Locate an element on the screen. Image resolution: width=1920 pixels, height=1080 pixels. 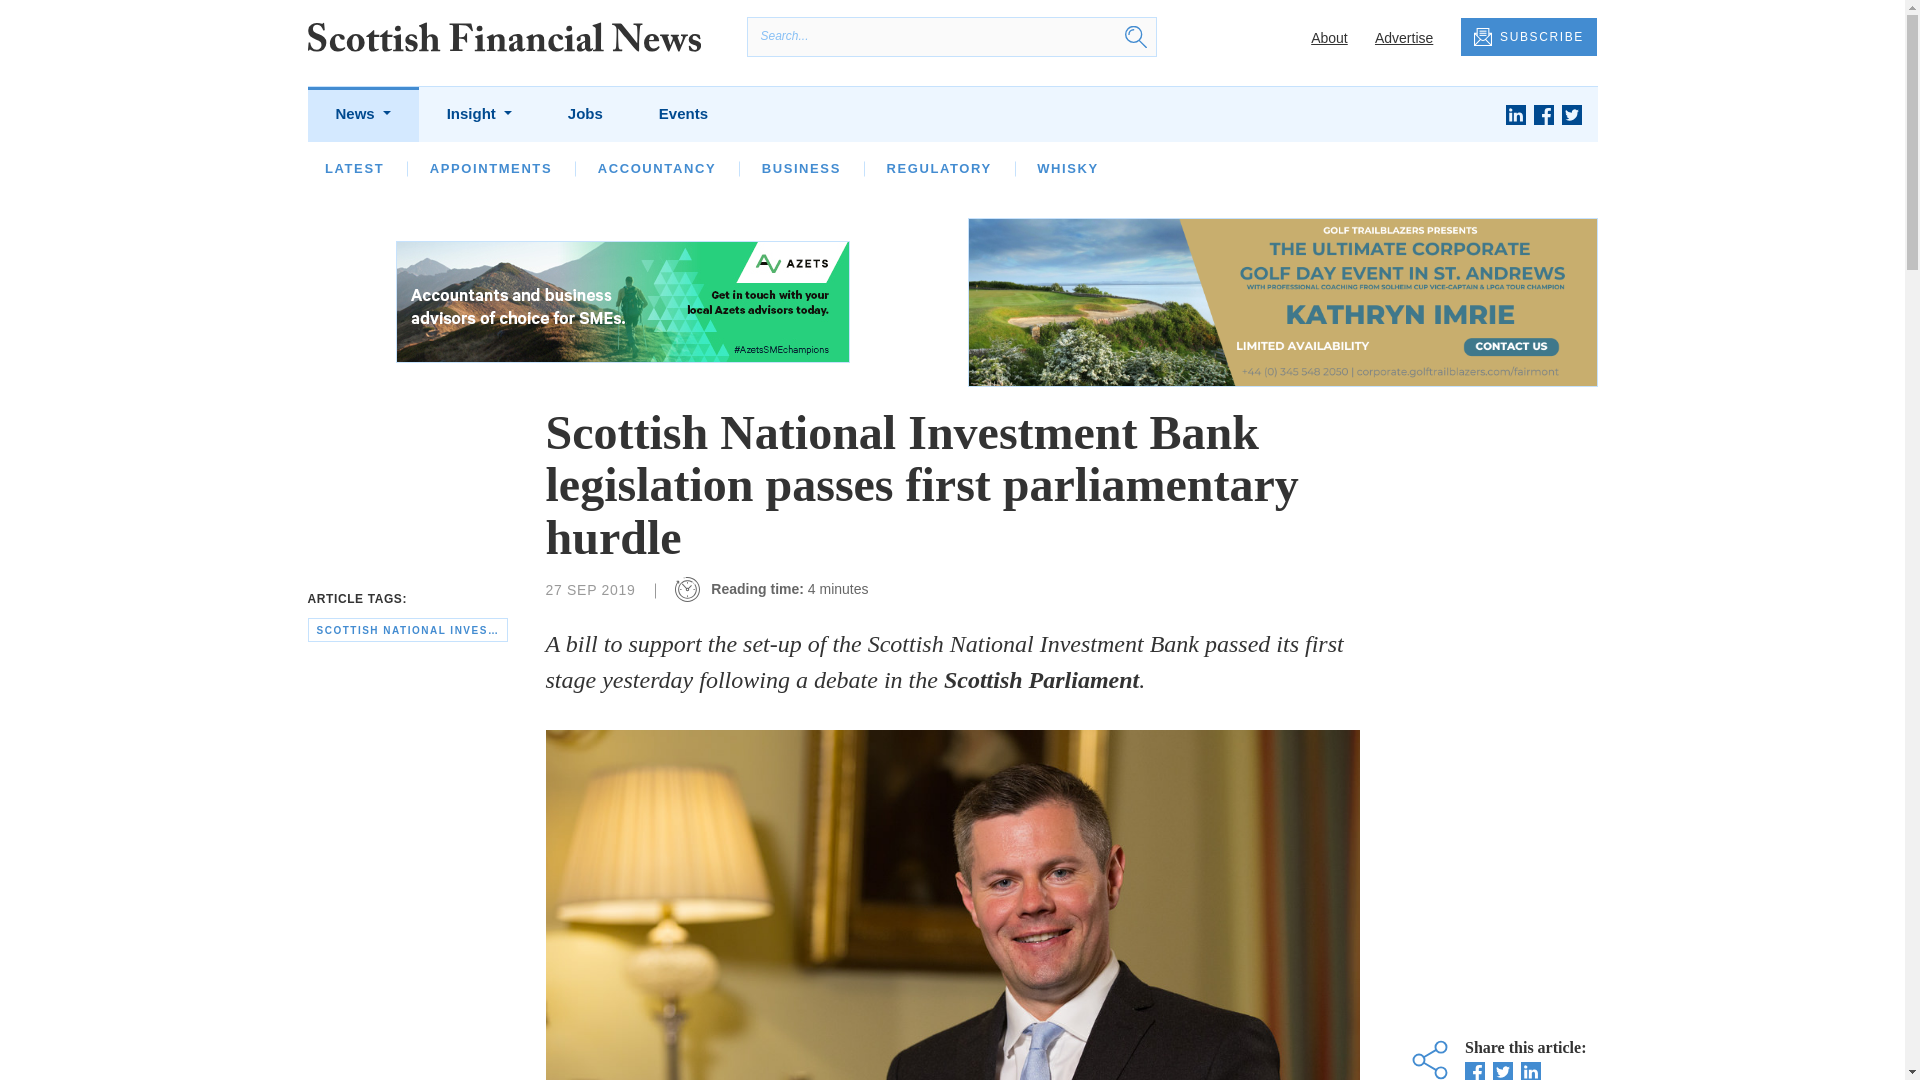
ACCOUNTANCY is located at coordinates (656, 168).